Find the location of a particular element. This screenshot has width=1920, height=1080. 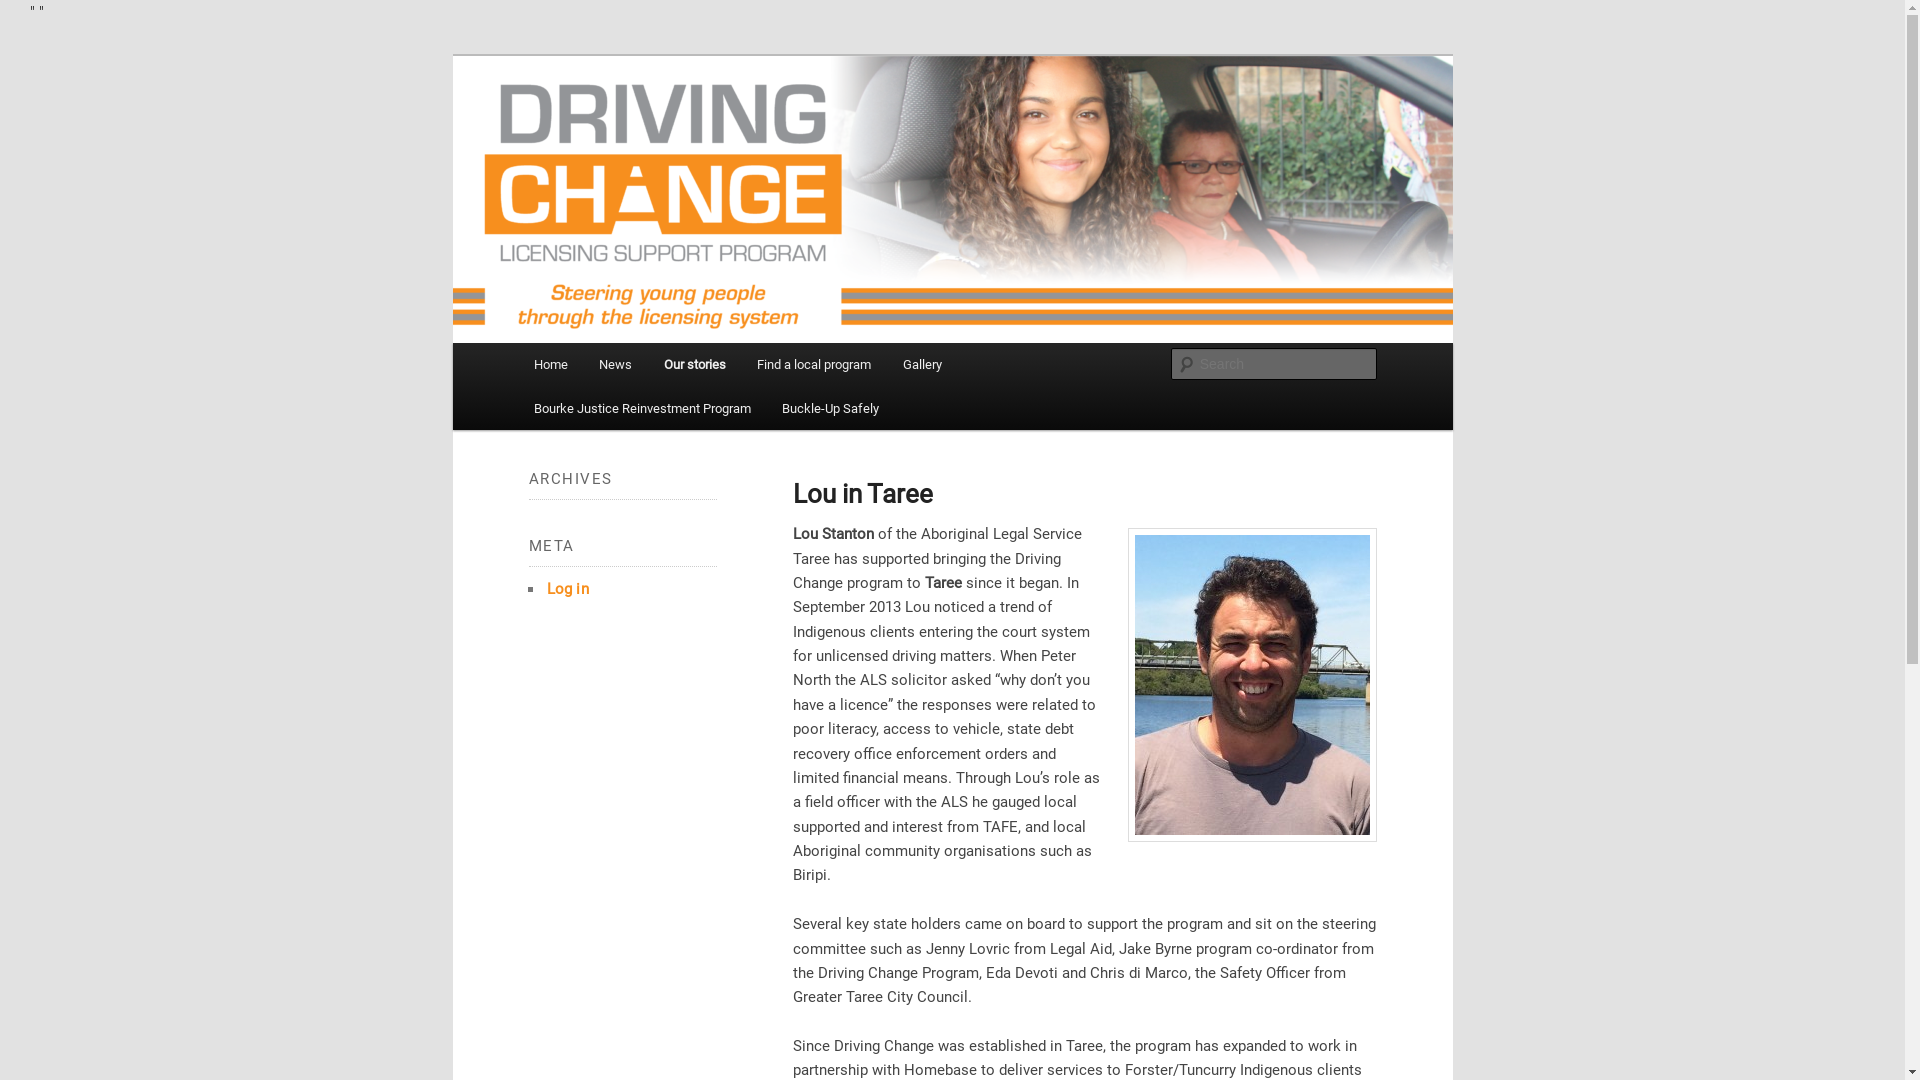

Bourke Justice Reinvestment Program is located at coordinates (642, 408).